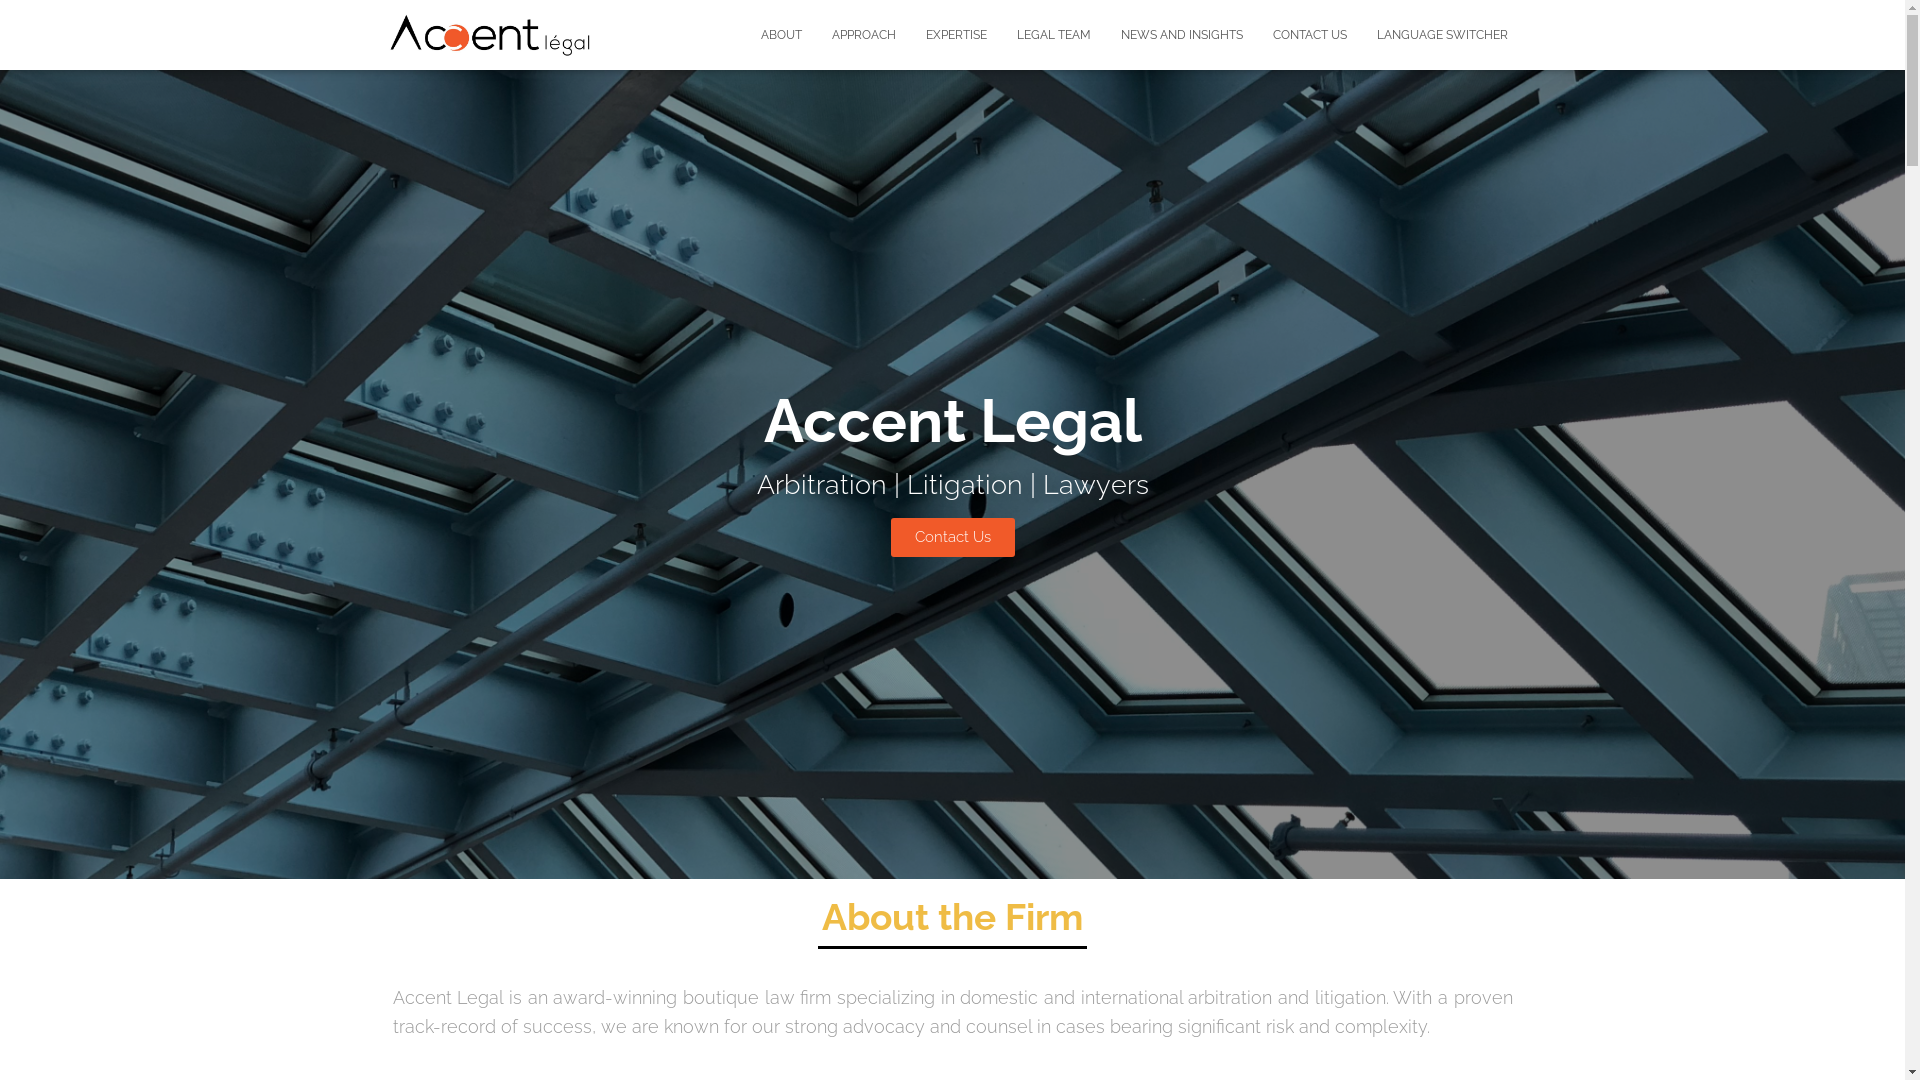 This screenshot has width=1920, height=1080. Describe the element at coordinates (956, 35) in the screenshot. I see `EXPERTISE` at that location.